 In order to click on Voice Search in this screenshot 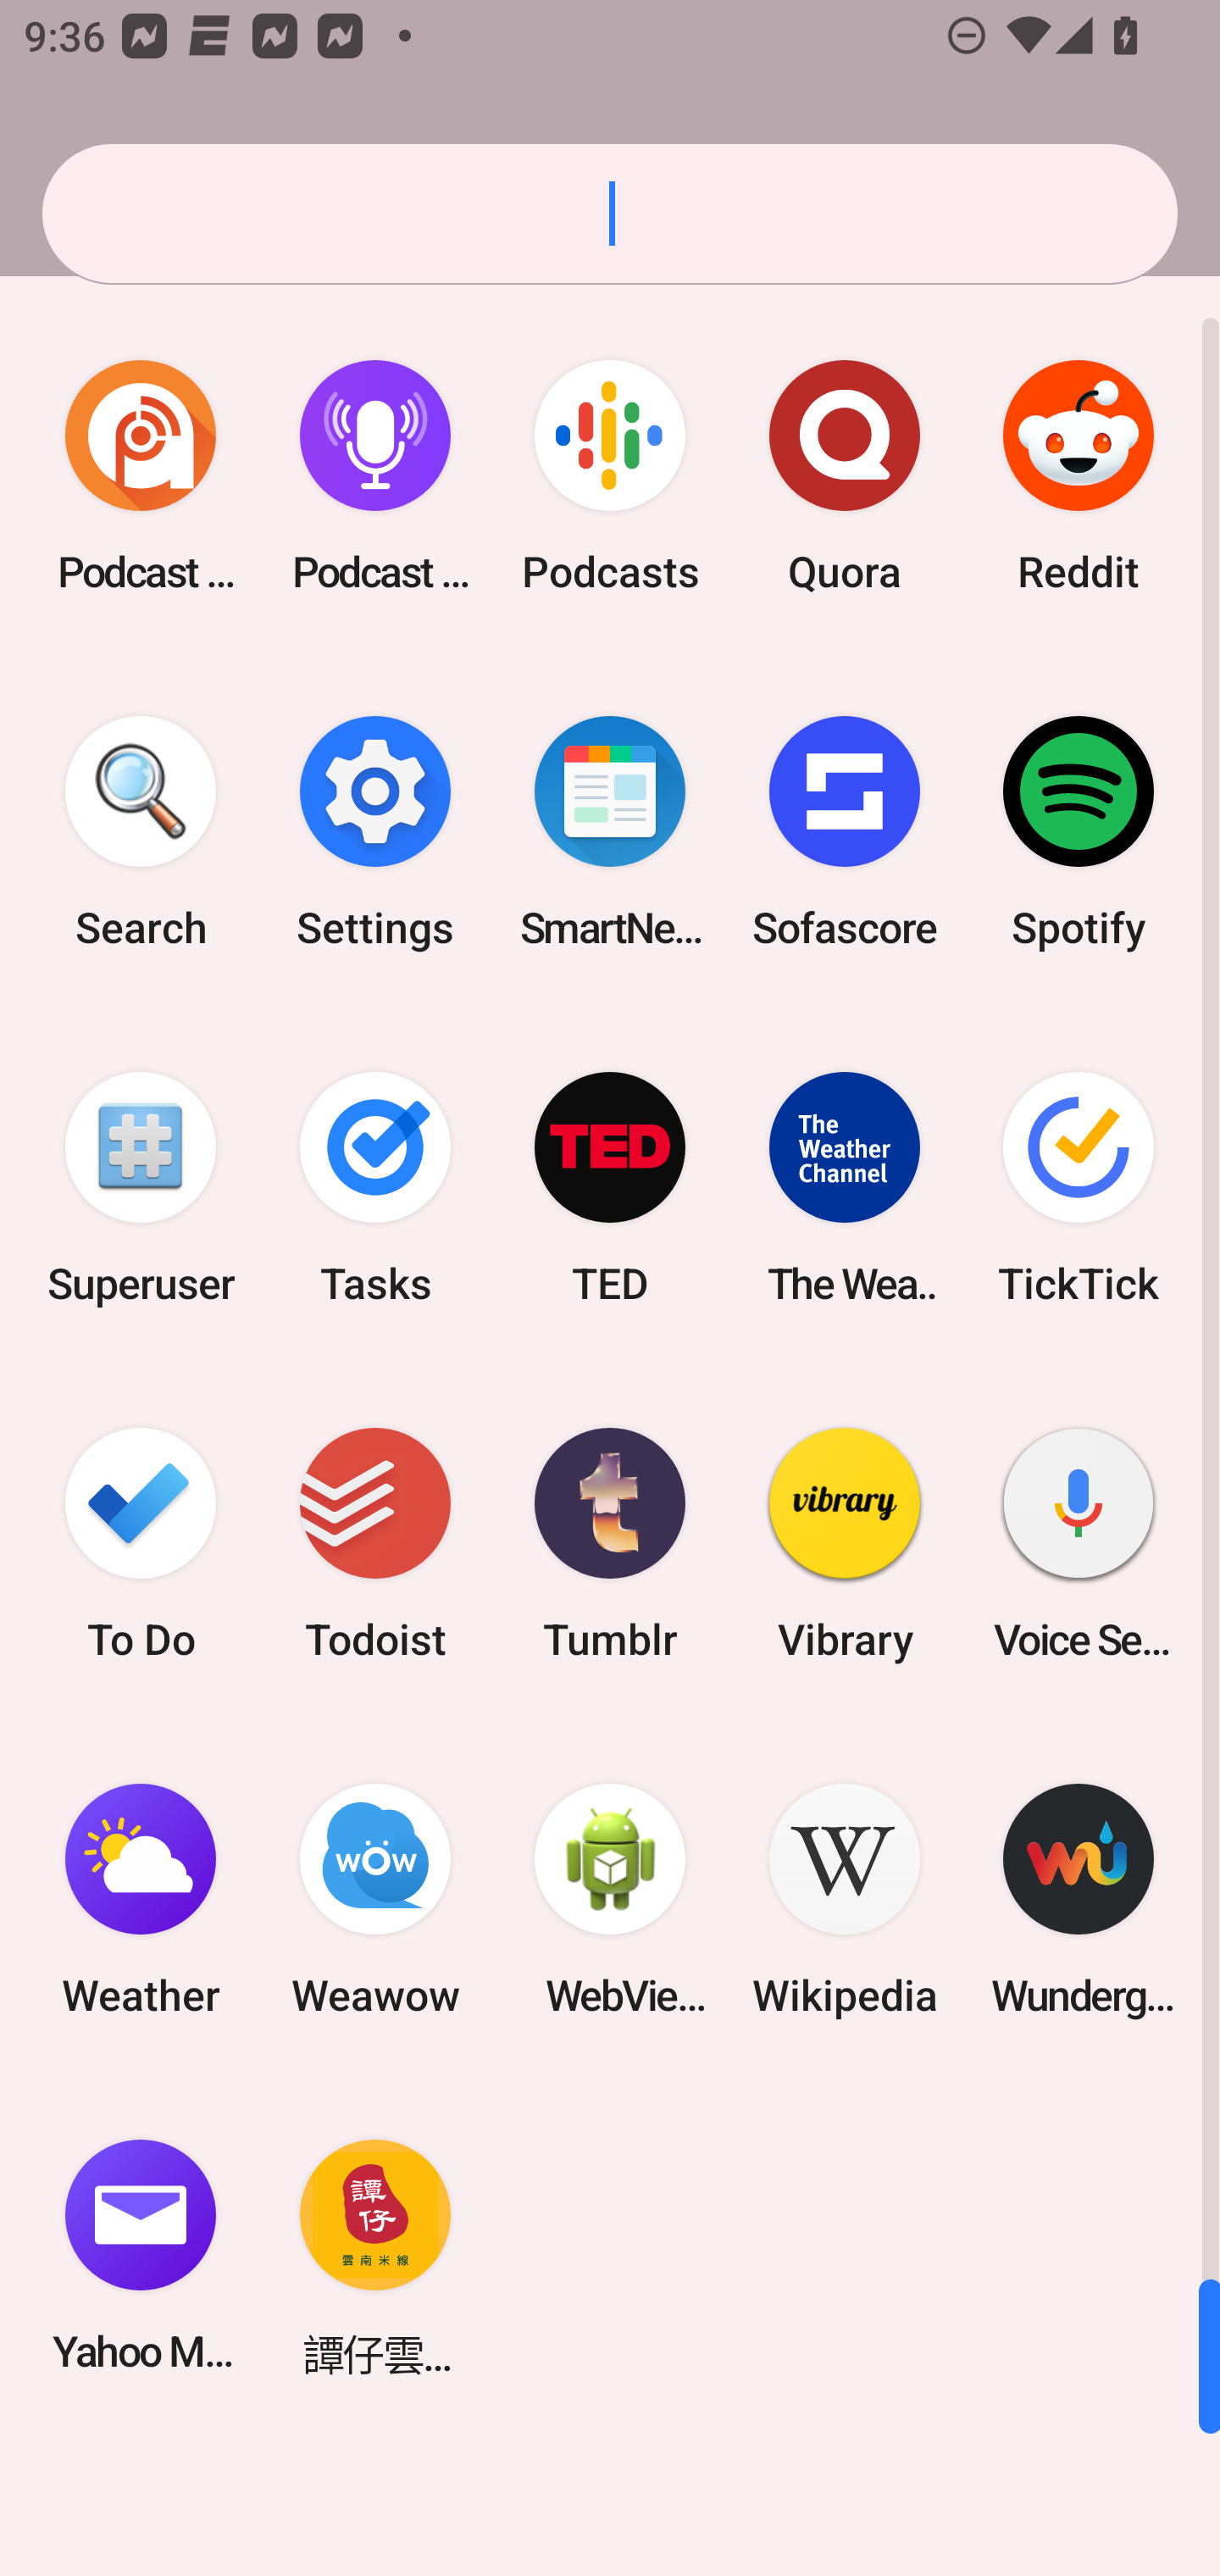, I will do `click(1079, 1542)`.